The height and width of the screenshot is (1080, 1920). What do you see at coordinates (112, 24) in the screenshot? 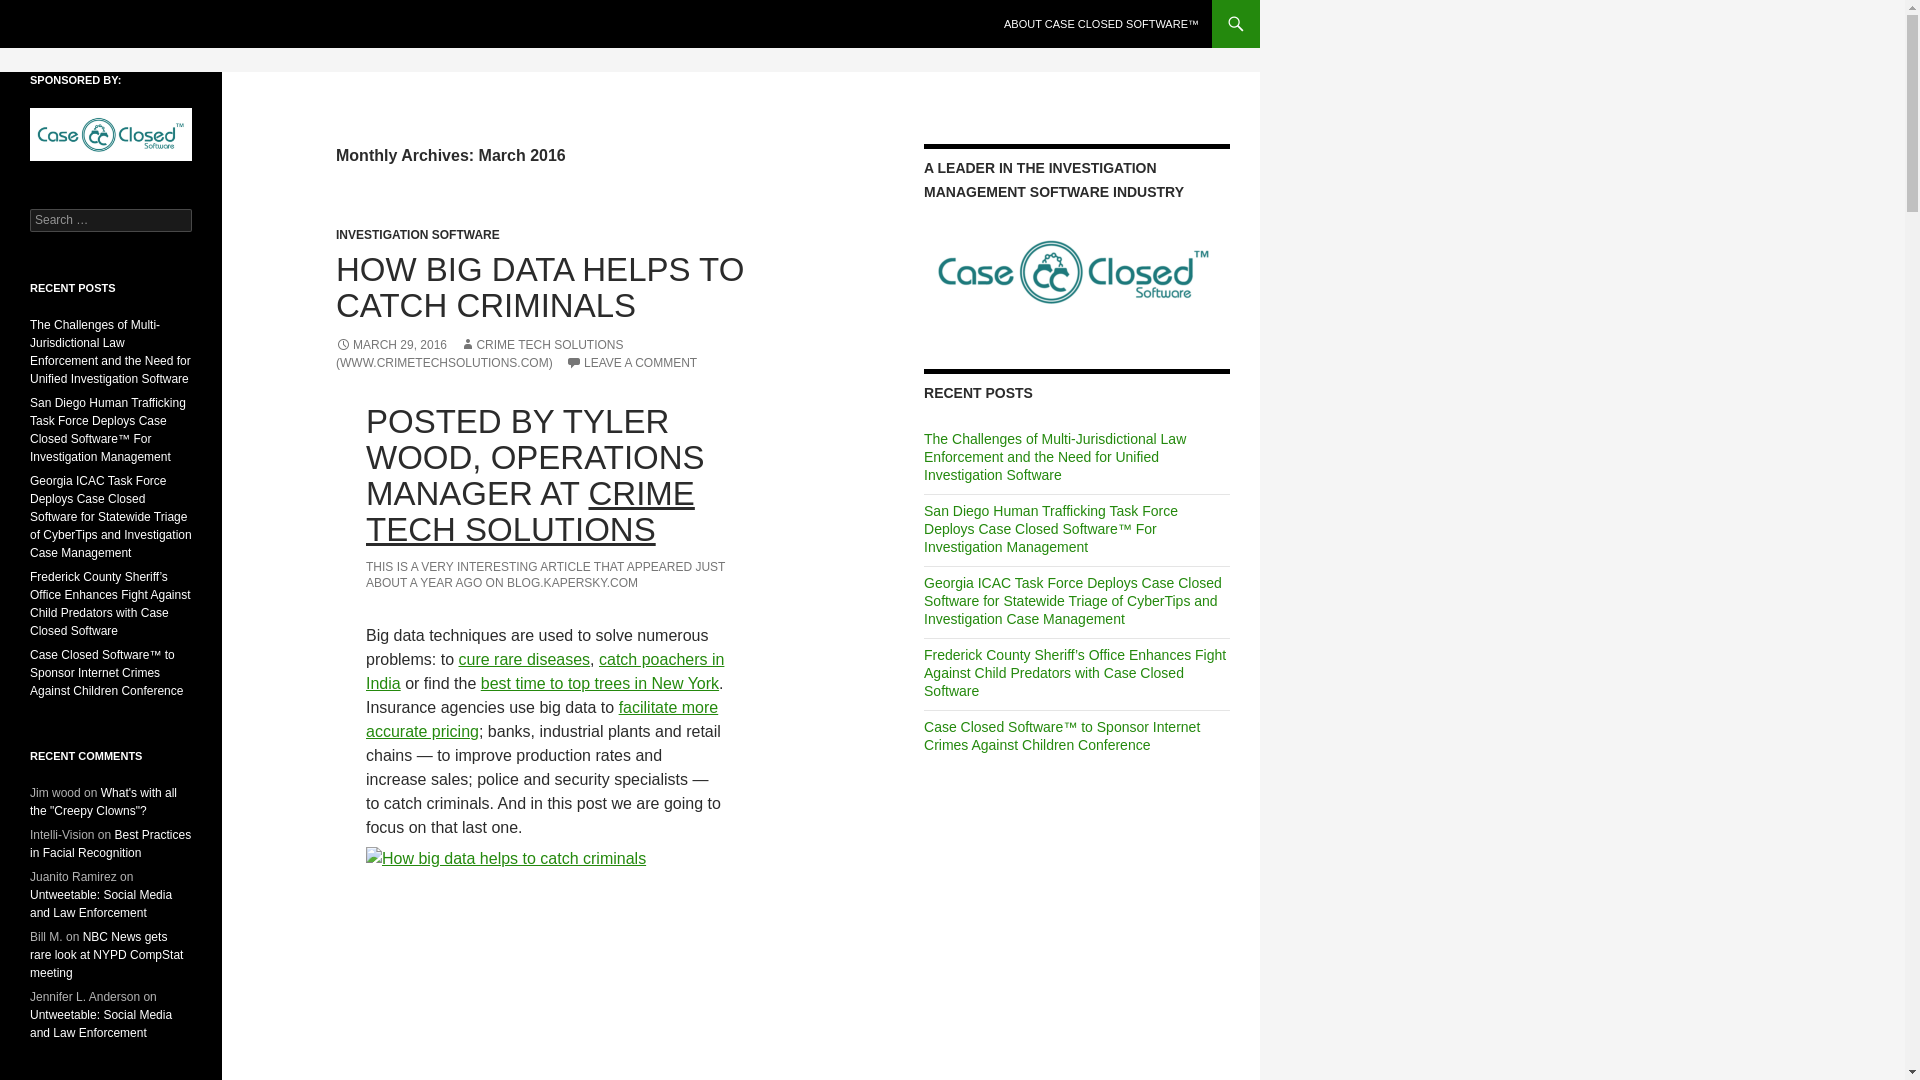
I see `Crime Tech Weekly` at bounding box center [112, 24].